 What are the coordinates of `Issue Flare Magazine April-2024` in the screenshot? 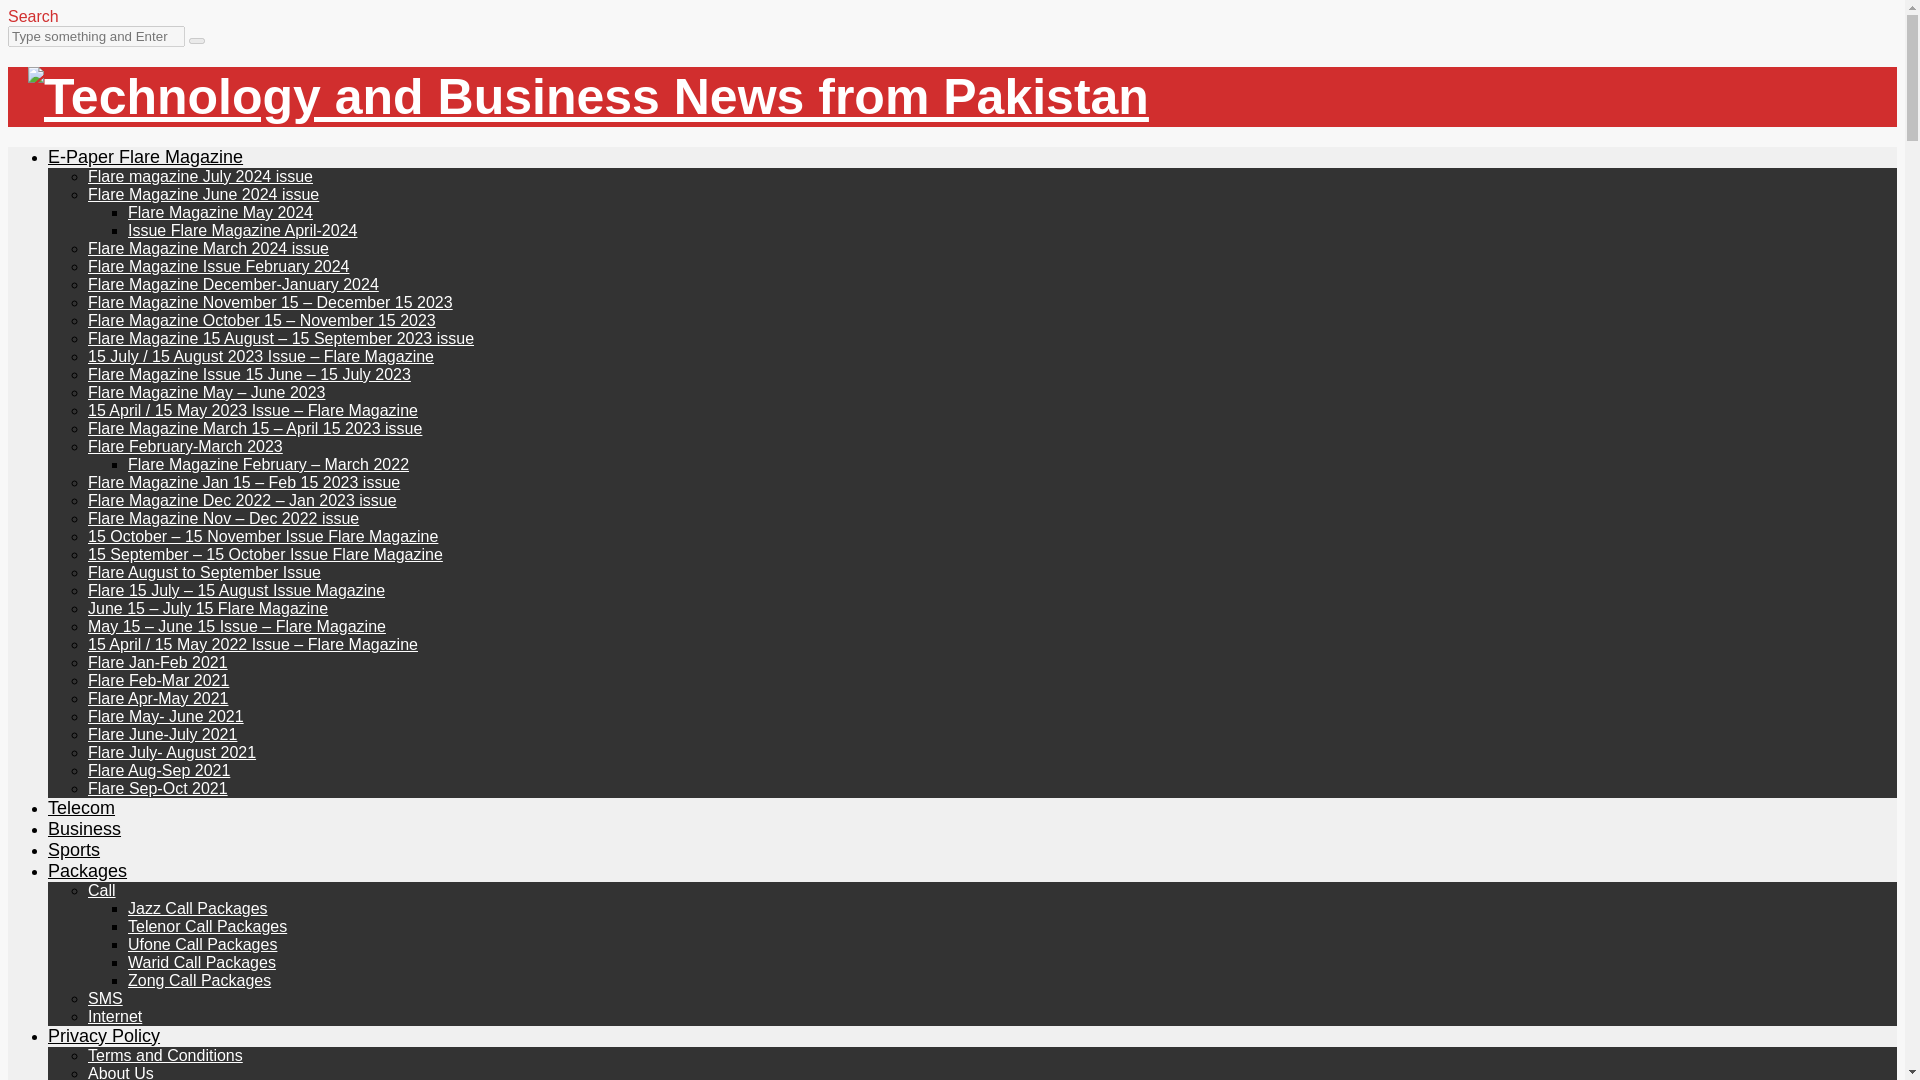 It's located at (242, 230).